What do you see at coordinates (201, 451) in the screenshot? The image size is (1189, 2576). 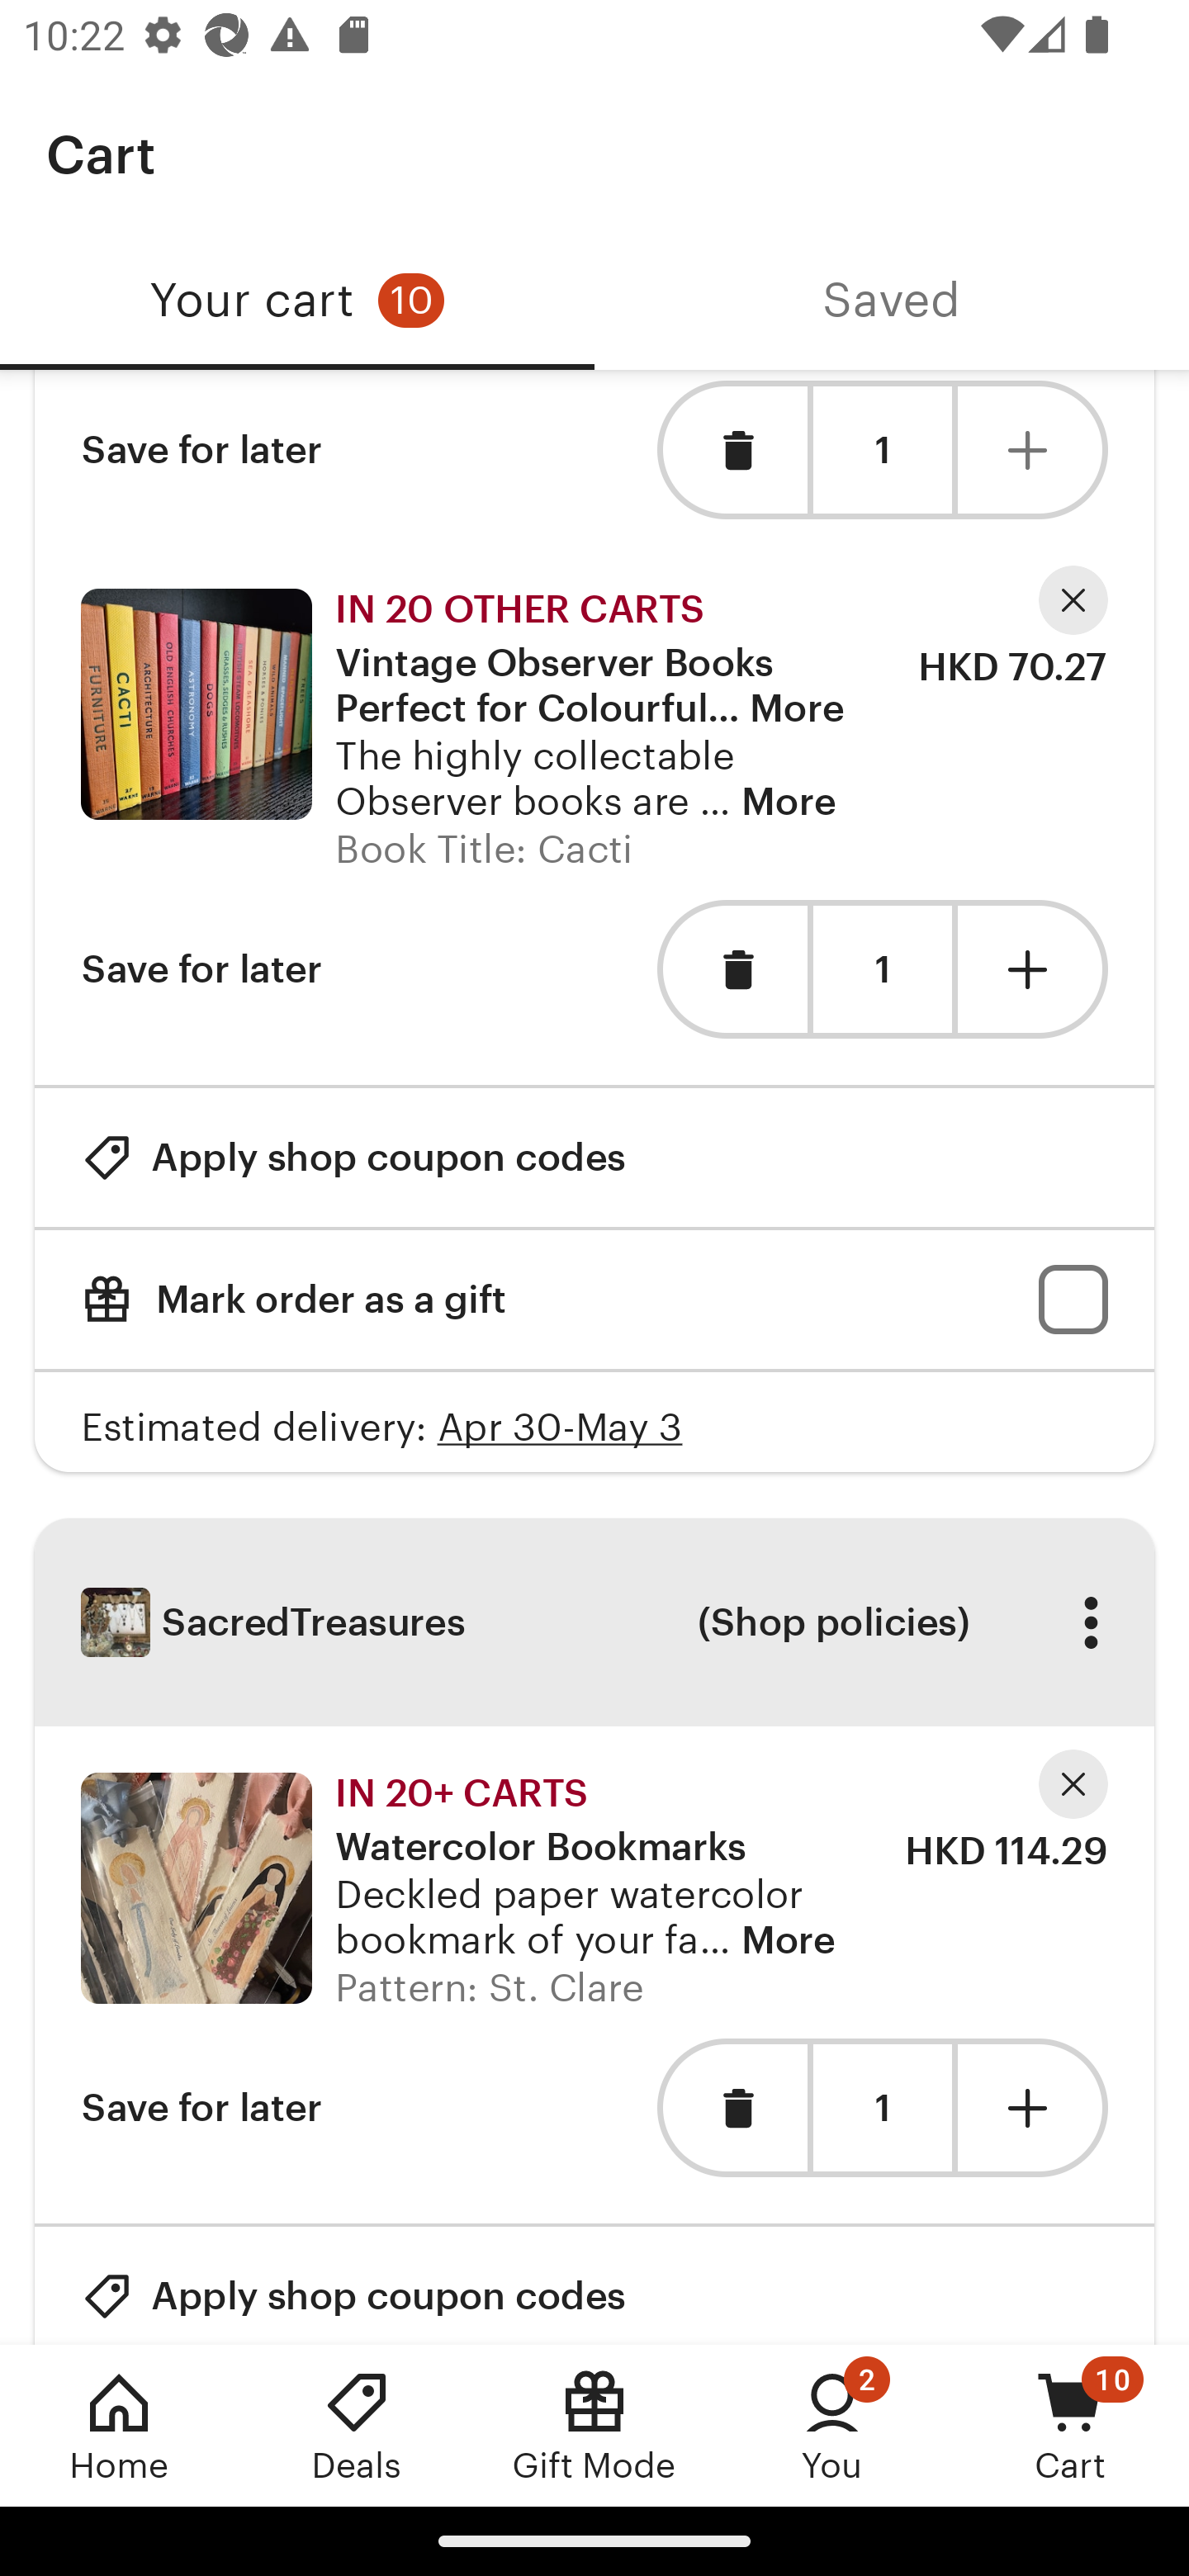 I see `Save for later` at bounding box center [201, 451].